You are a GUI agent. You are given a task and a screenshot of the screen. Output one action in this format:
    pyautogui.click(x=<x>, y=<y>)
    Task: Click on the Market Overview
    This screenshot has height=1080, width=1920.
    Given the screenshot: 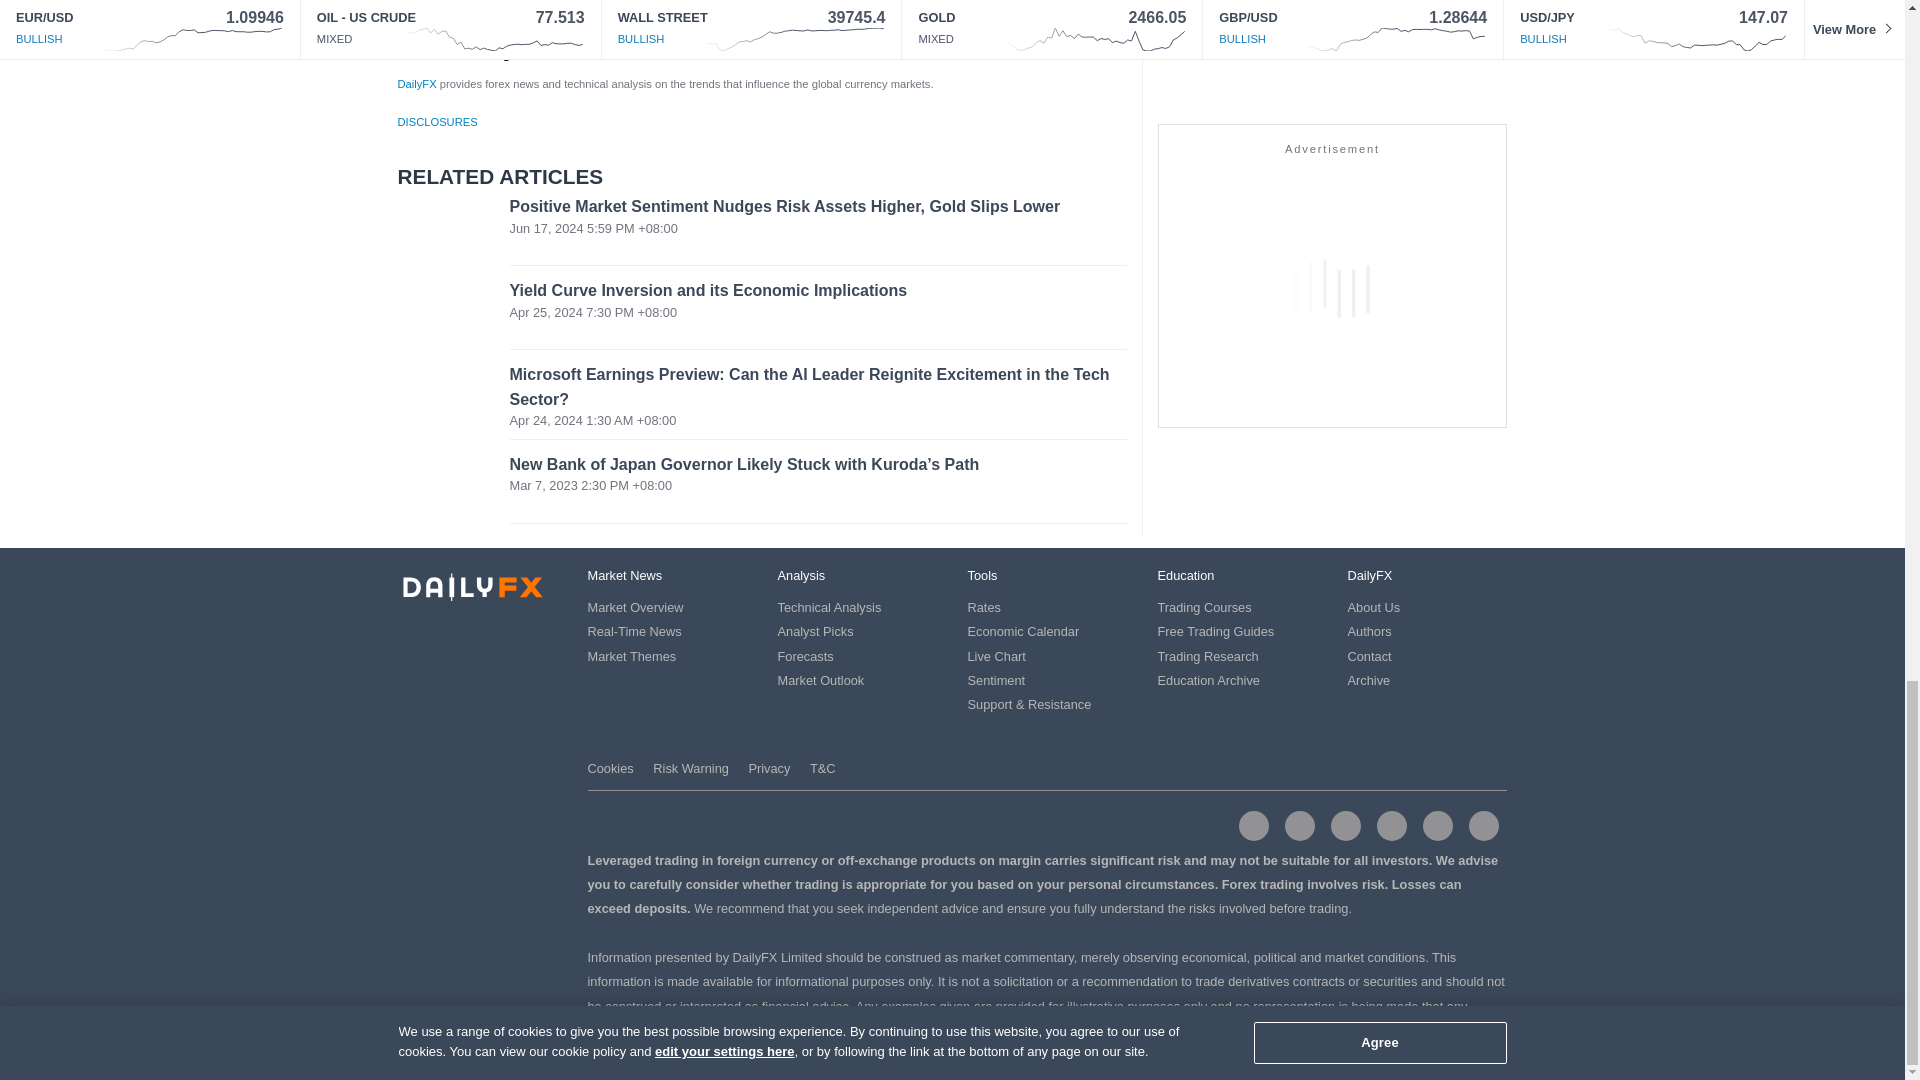 What is the action you would take?
    pyautogui.click(x=635, y=607)
    